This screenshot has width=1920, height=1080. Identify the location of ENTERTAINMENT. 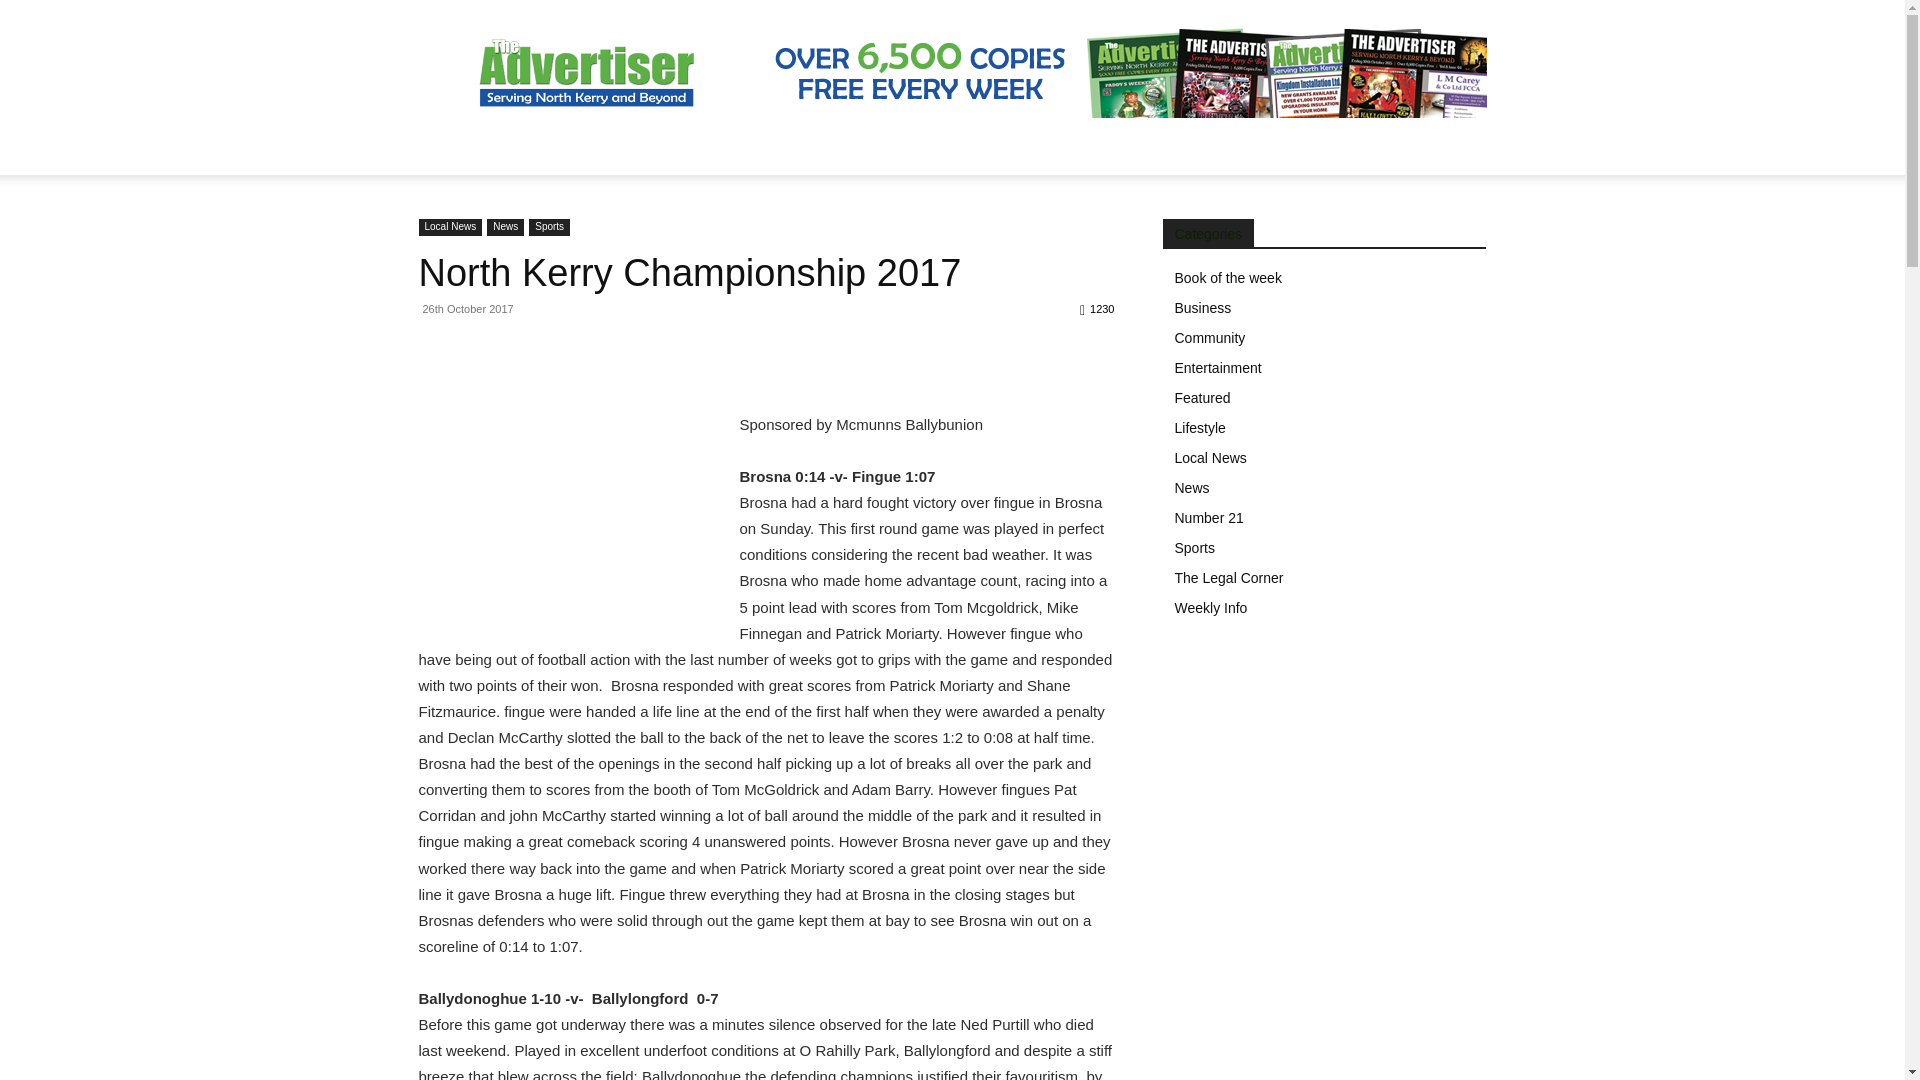
(817, 150).